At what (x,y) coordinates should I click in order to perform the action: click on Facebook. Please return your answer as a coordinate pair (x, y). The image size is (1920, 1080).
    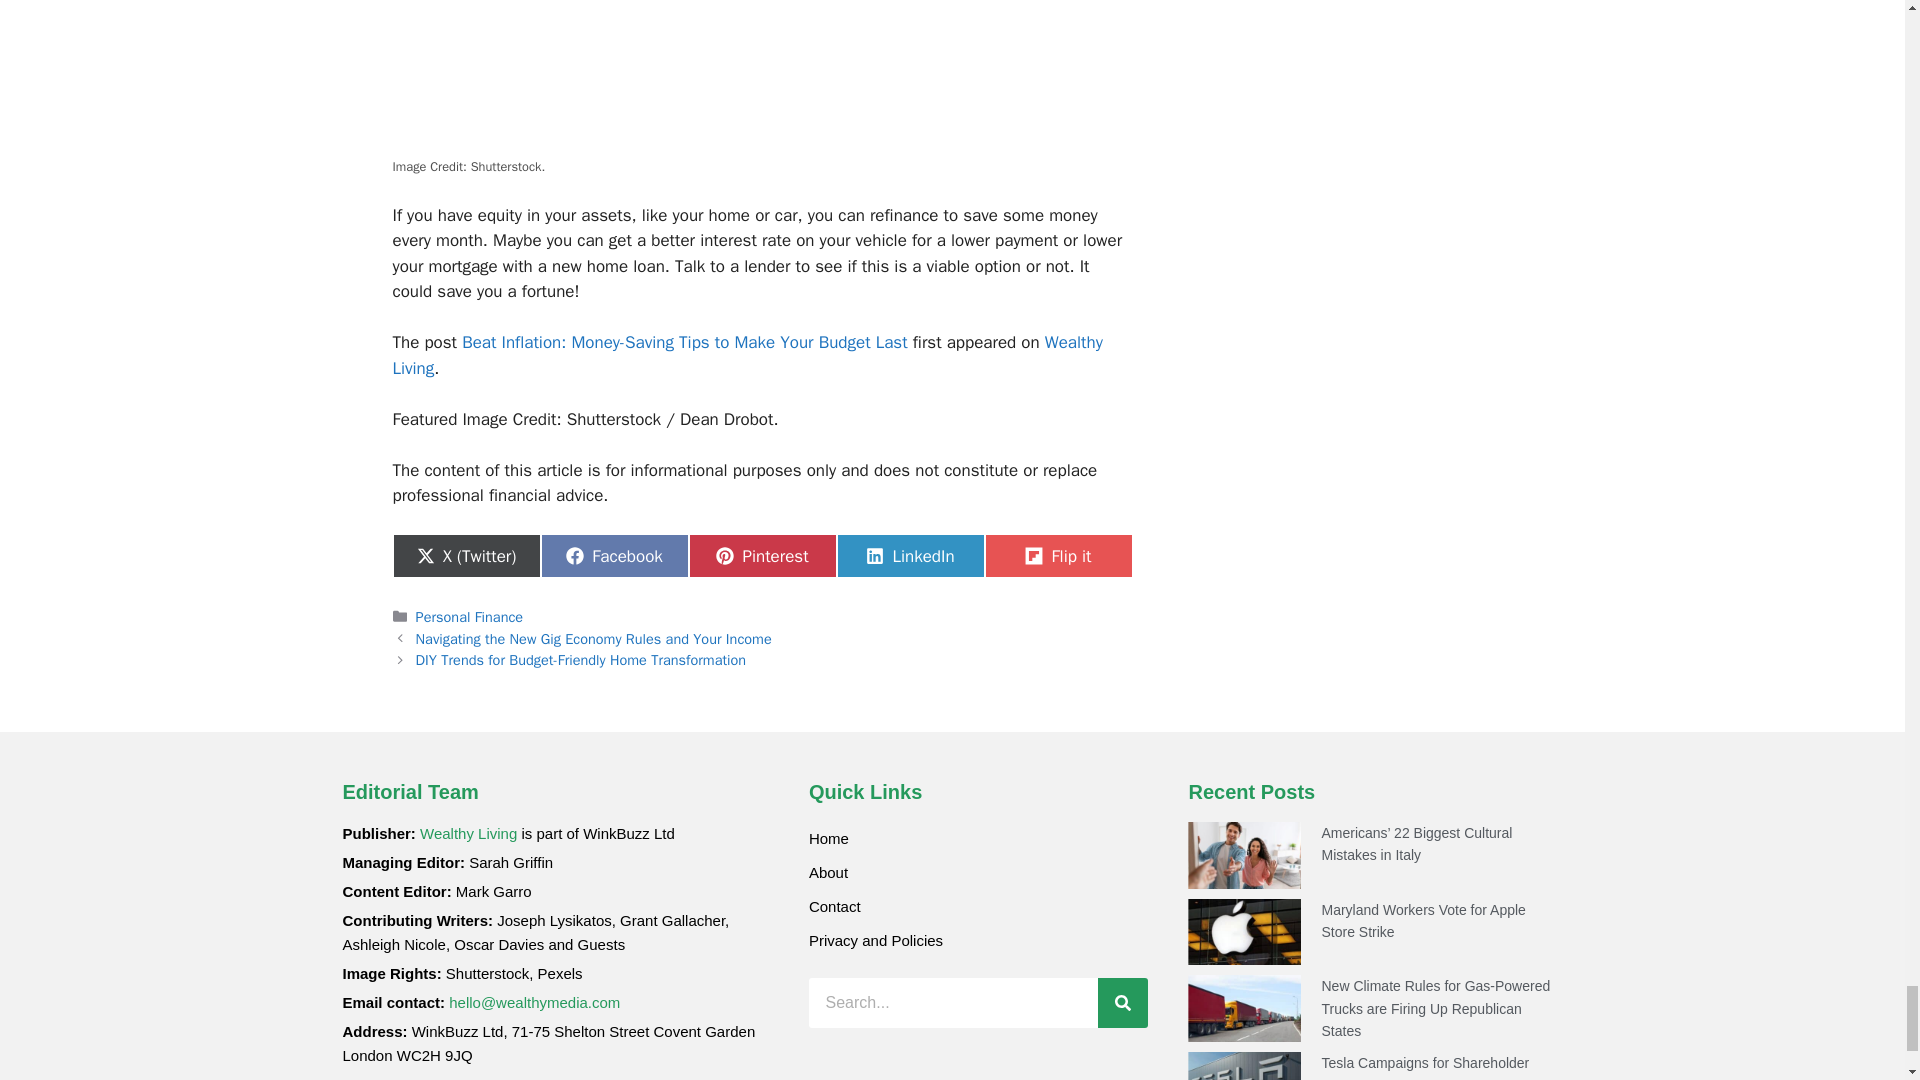
    Looking at the image, I should click on (613, 555).